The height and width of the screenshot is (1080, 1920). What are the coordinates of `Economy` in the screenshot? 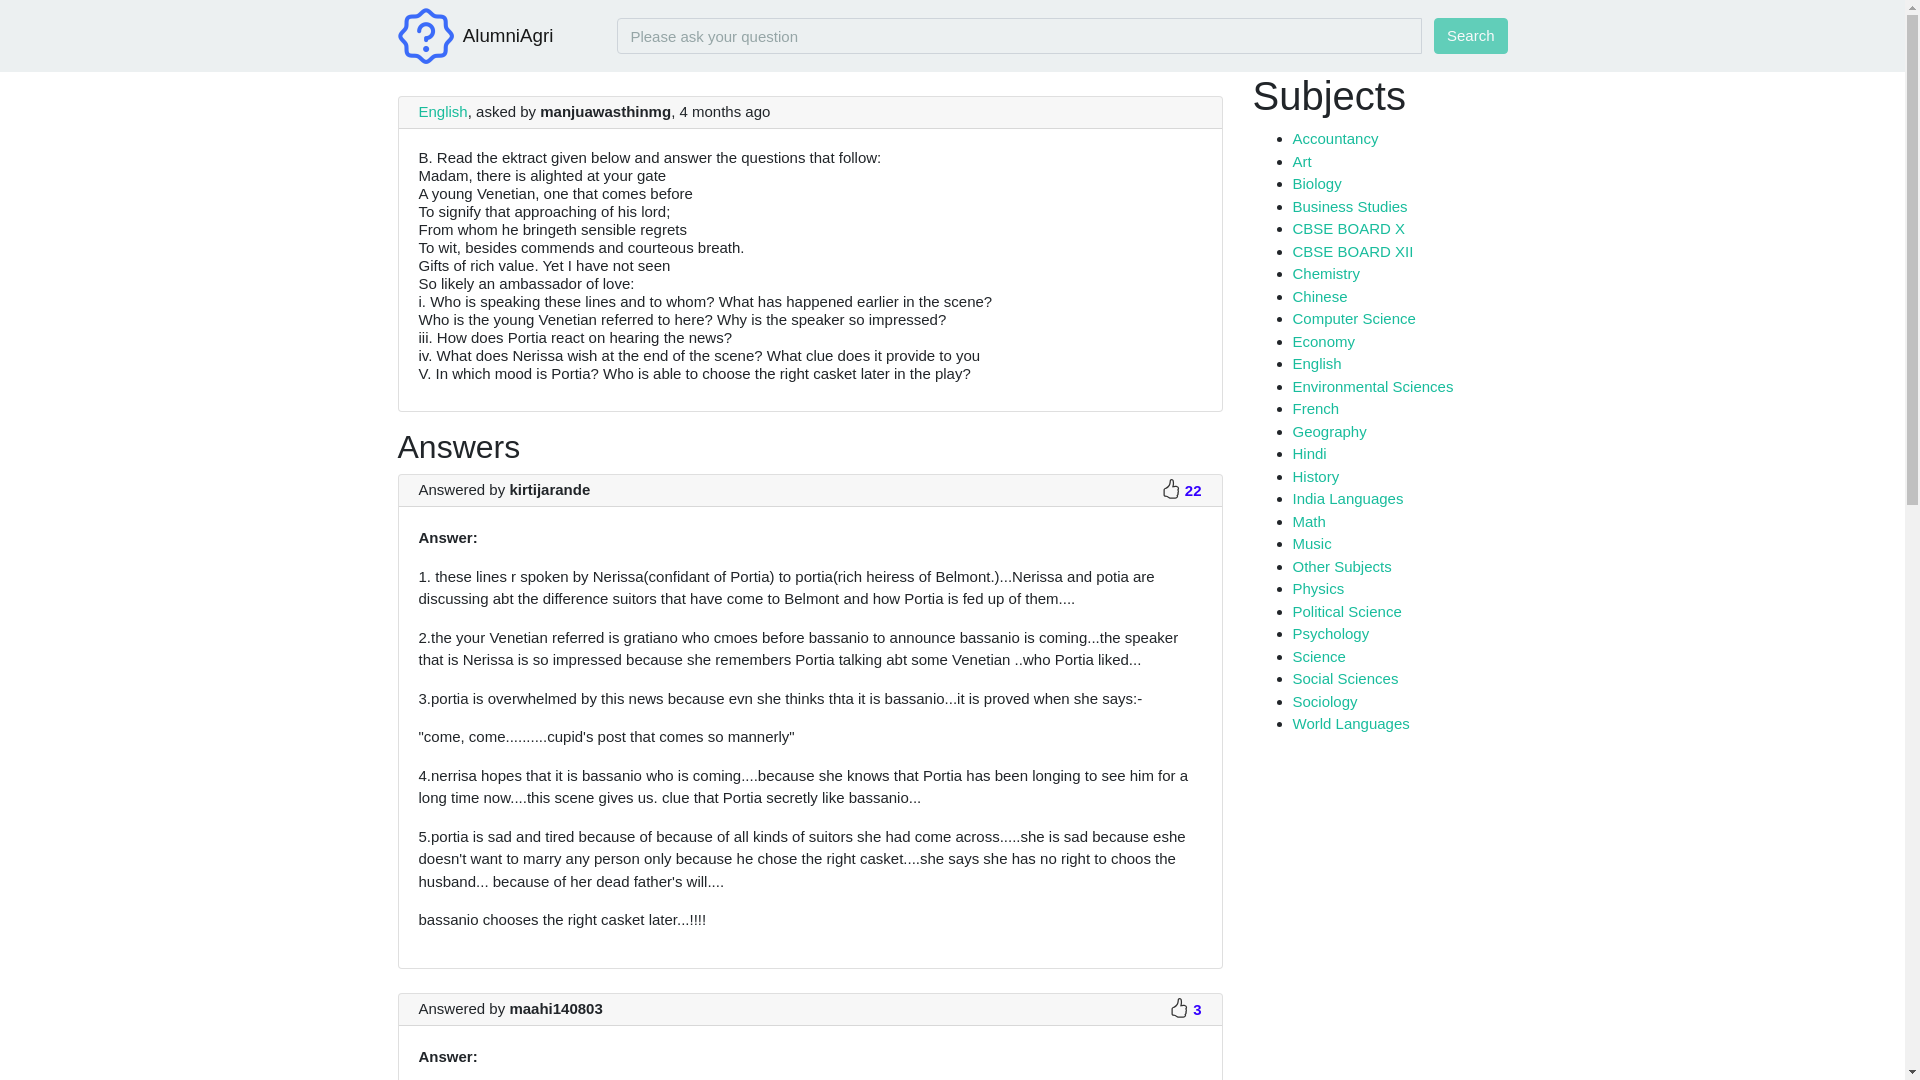 It's located at (1324, 340).